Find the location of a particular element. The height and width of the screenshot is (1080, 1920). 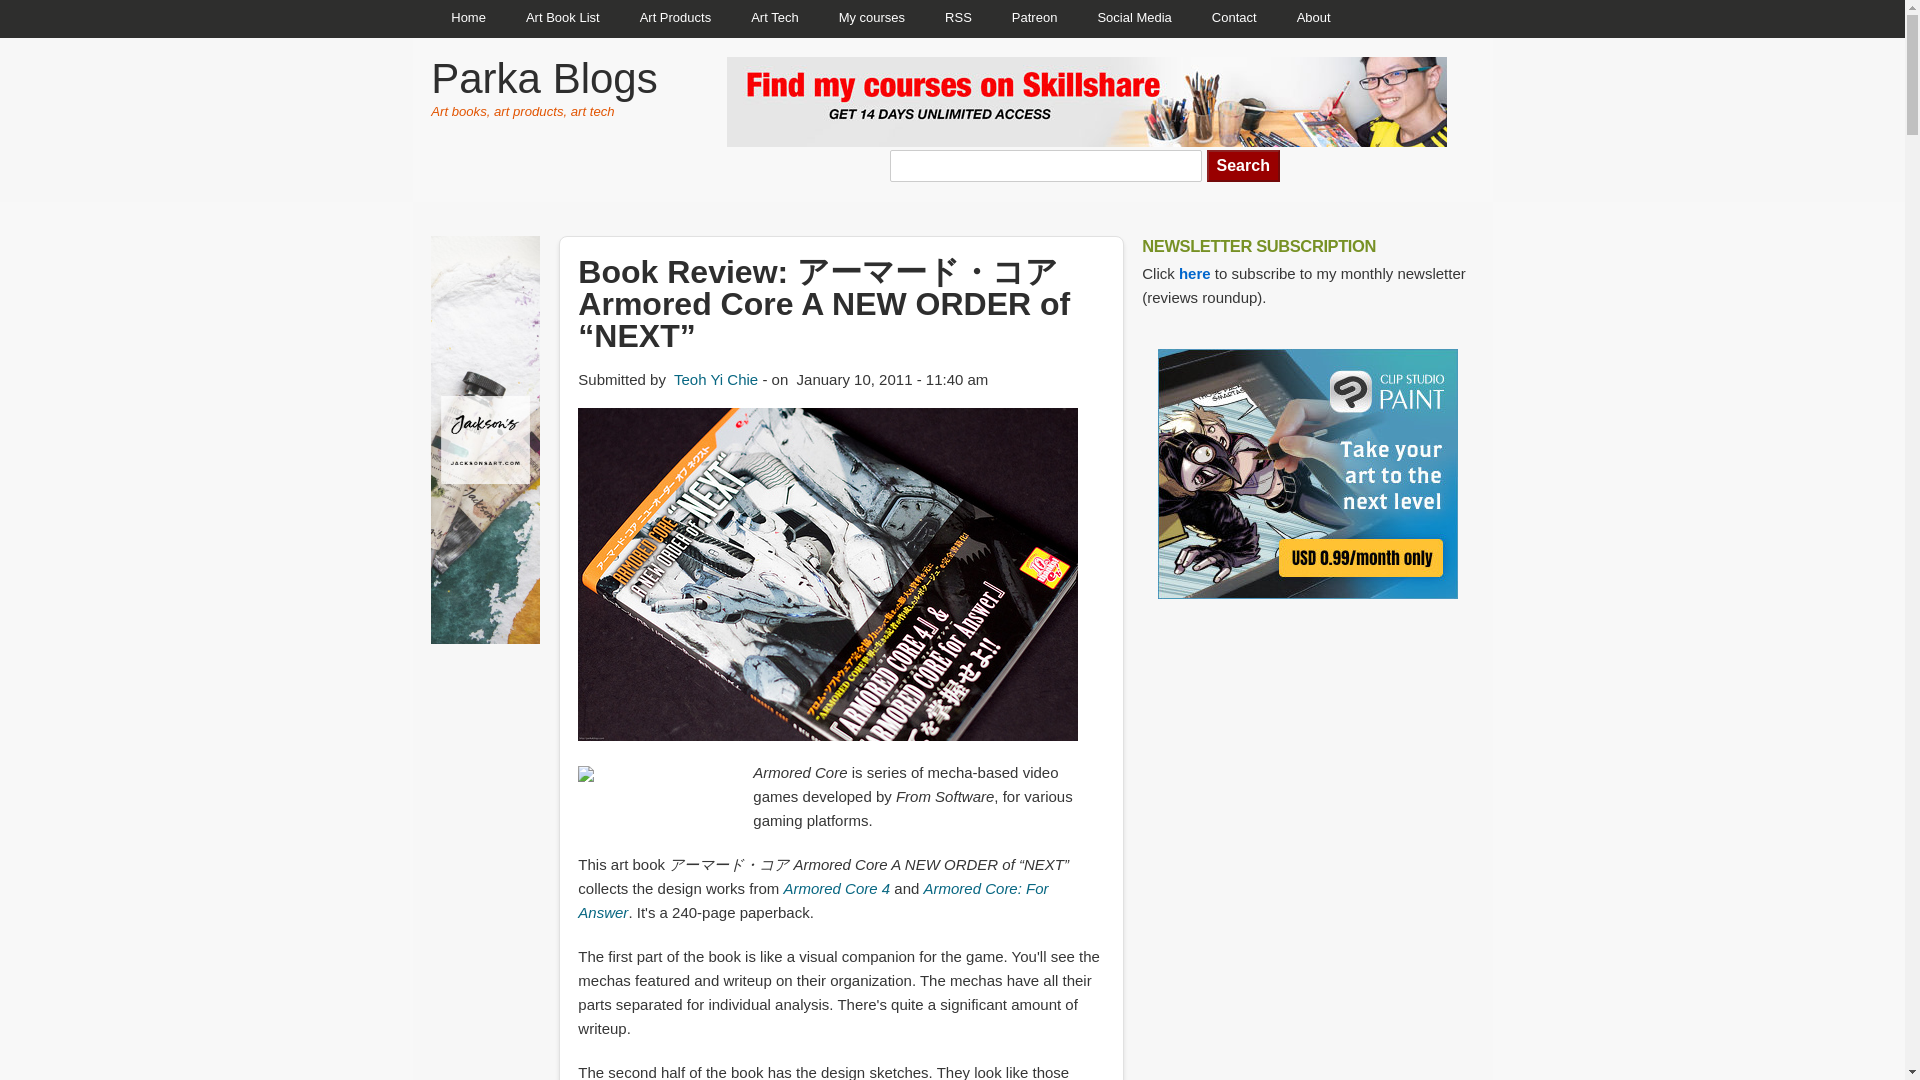

My courses is located at coordinates (872, 18).